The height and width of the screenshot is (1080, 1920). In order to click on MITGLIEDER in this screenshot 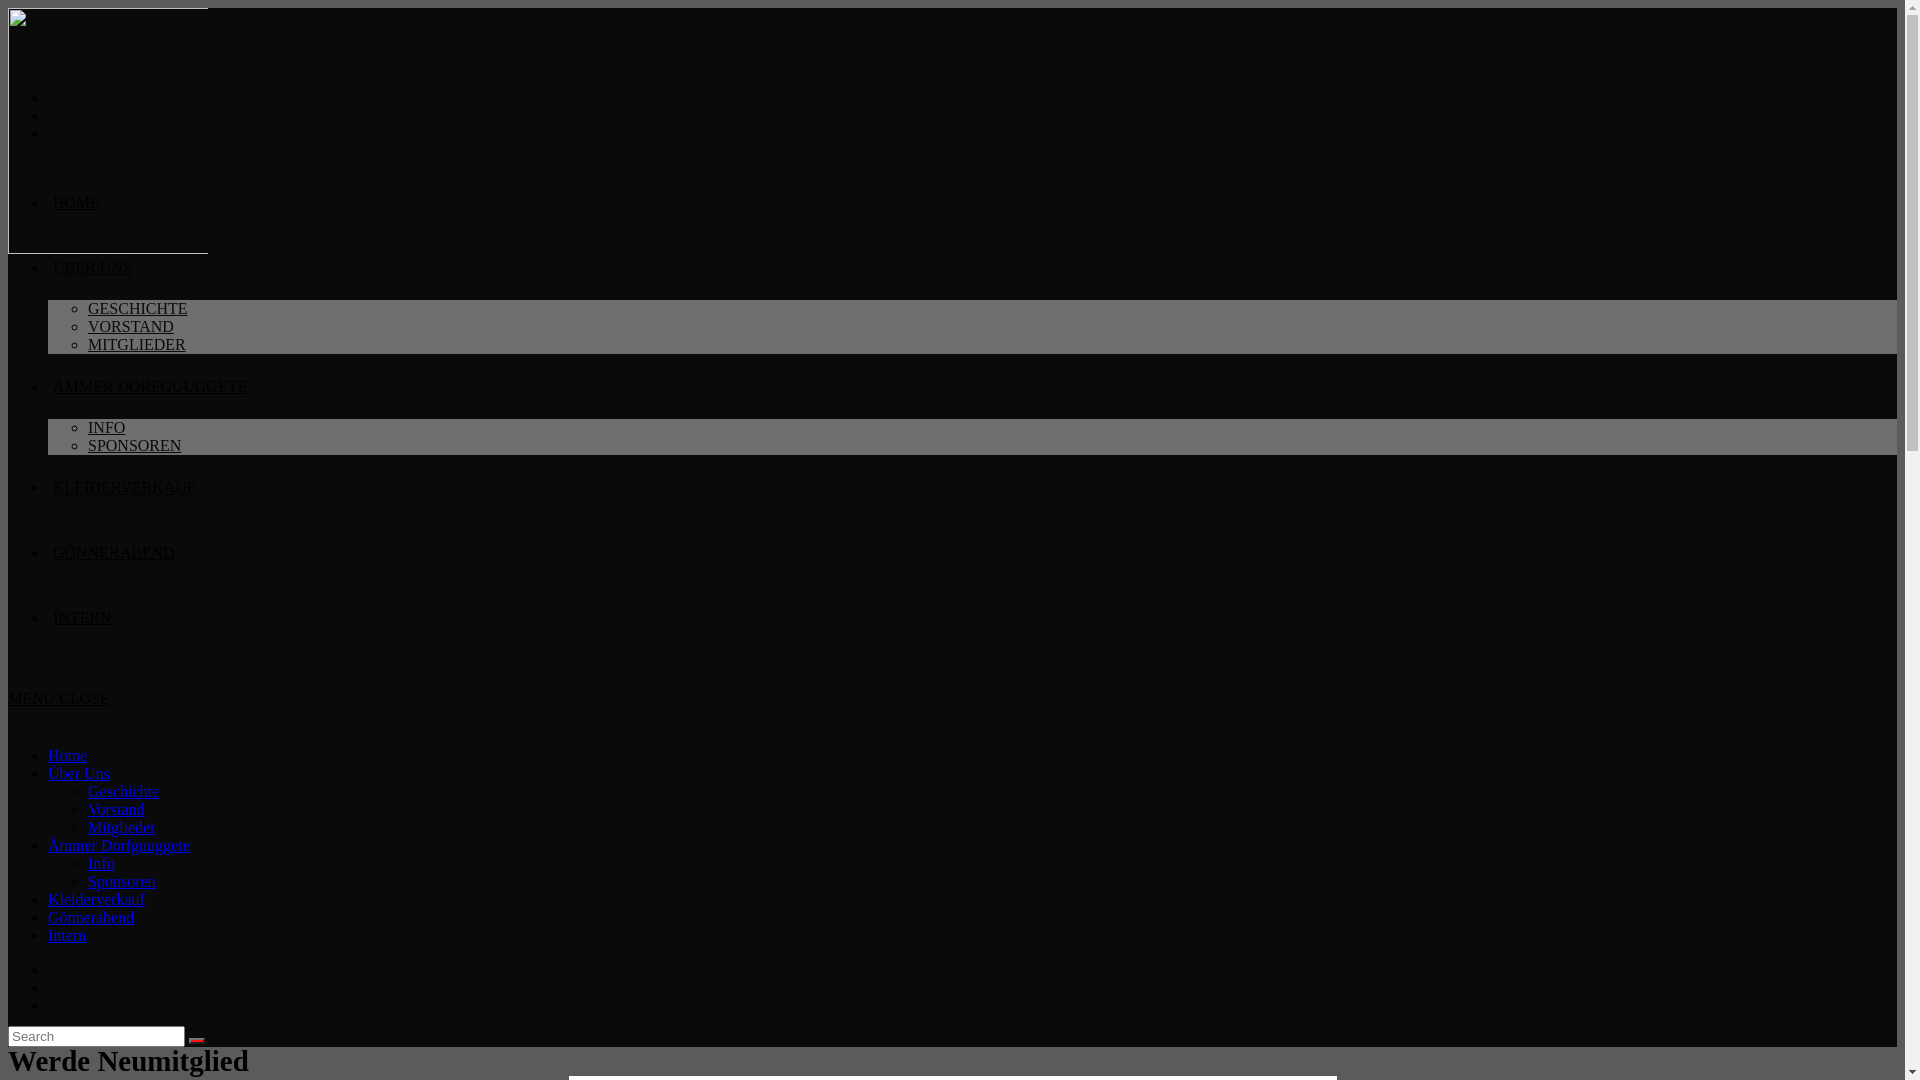, I will do `click(137, 344)`.